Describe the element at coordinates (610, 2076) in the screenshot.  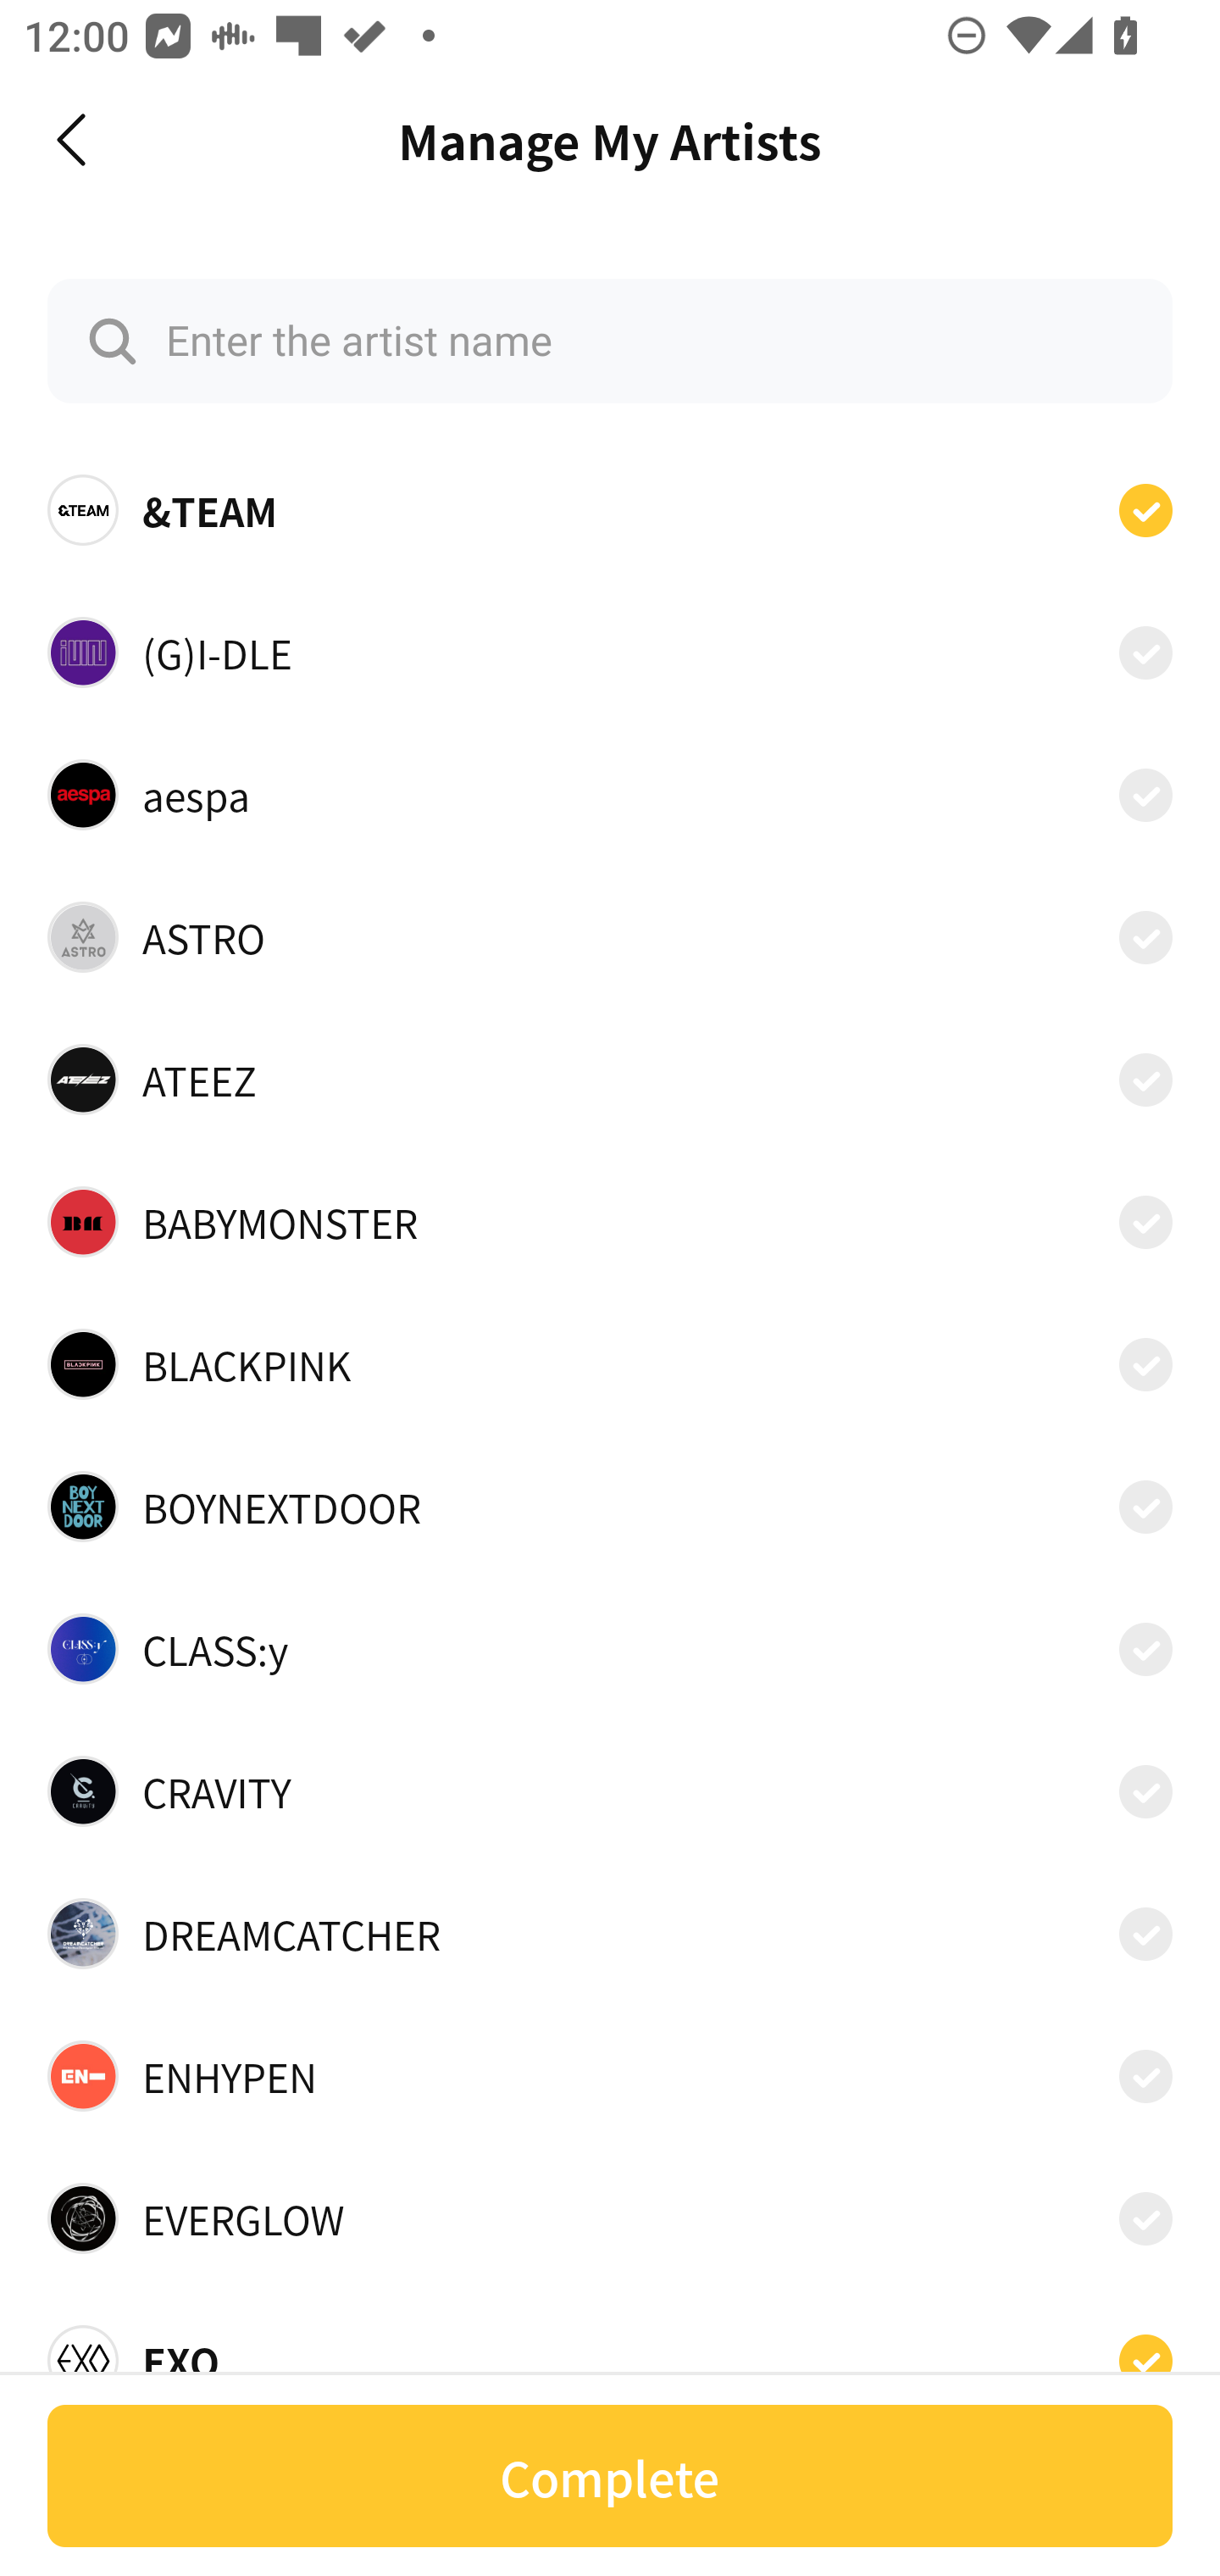
I see `ENHYPEN` at that location.